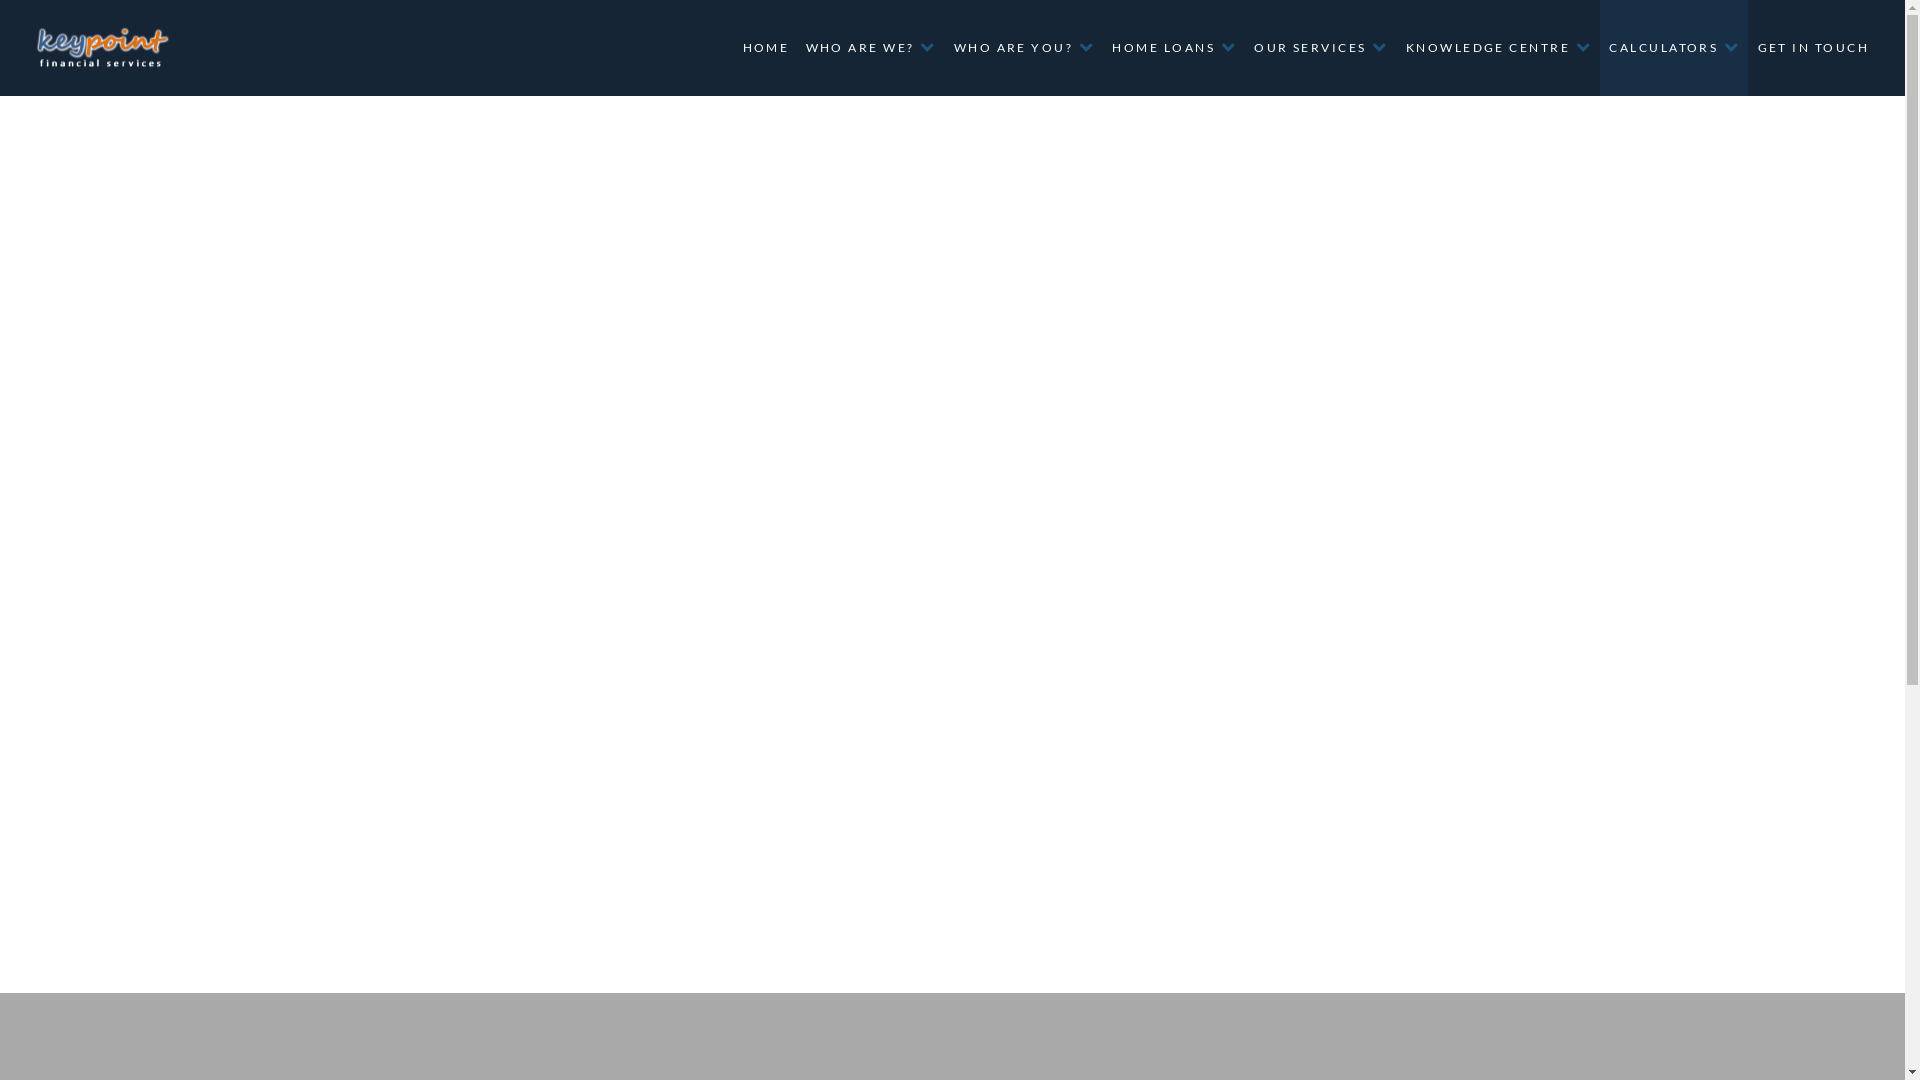 Image resolution: width=1920 pixels, height=1080 pixels. What do you see at coordinates (764, 48) in the screenshot?
I see `HOME` at bounding box center [764, 48].